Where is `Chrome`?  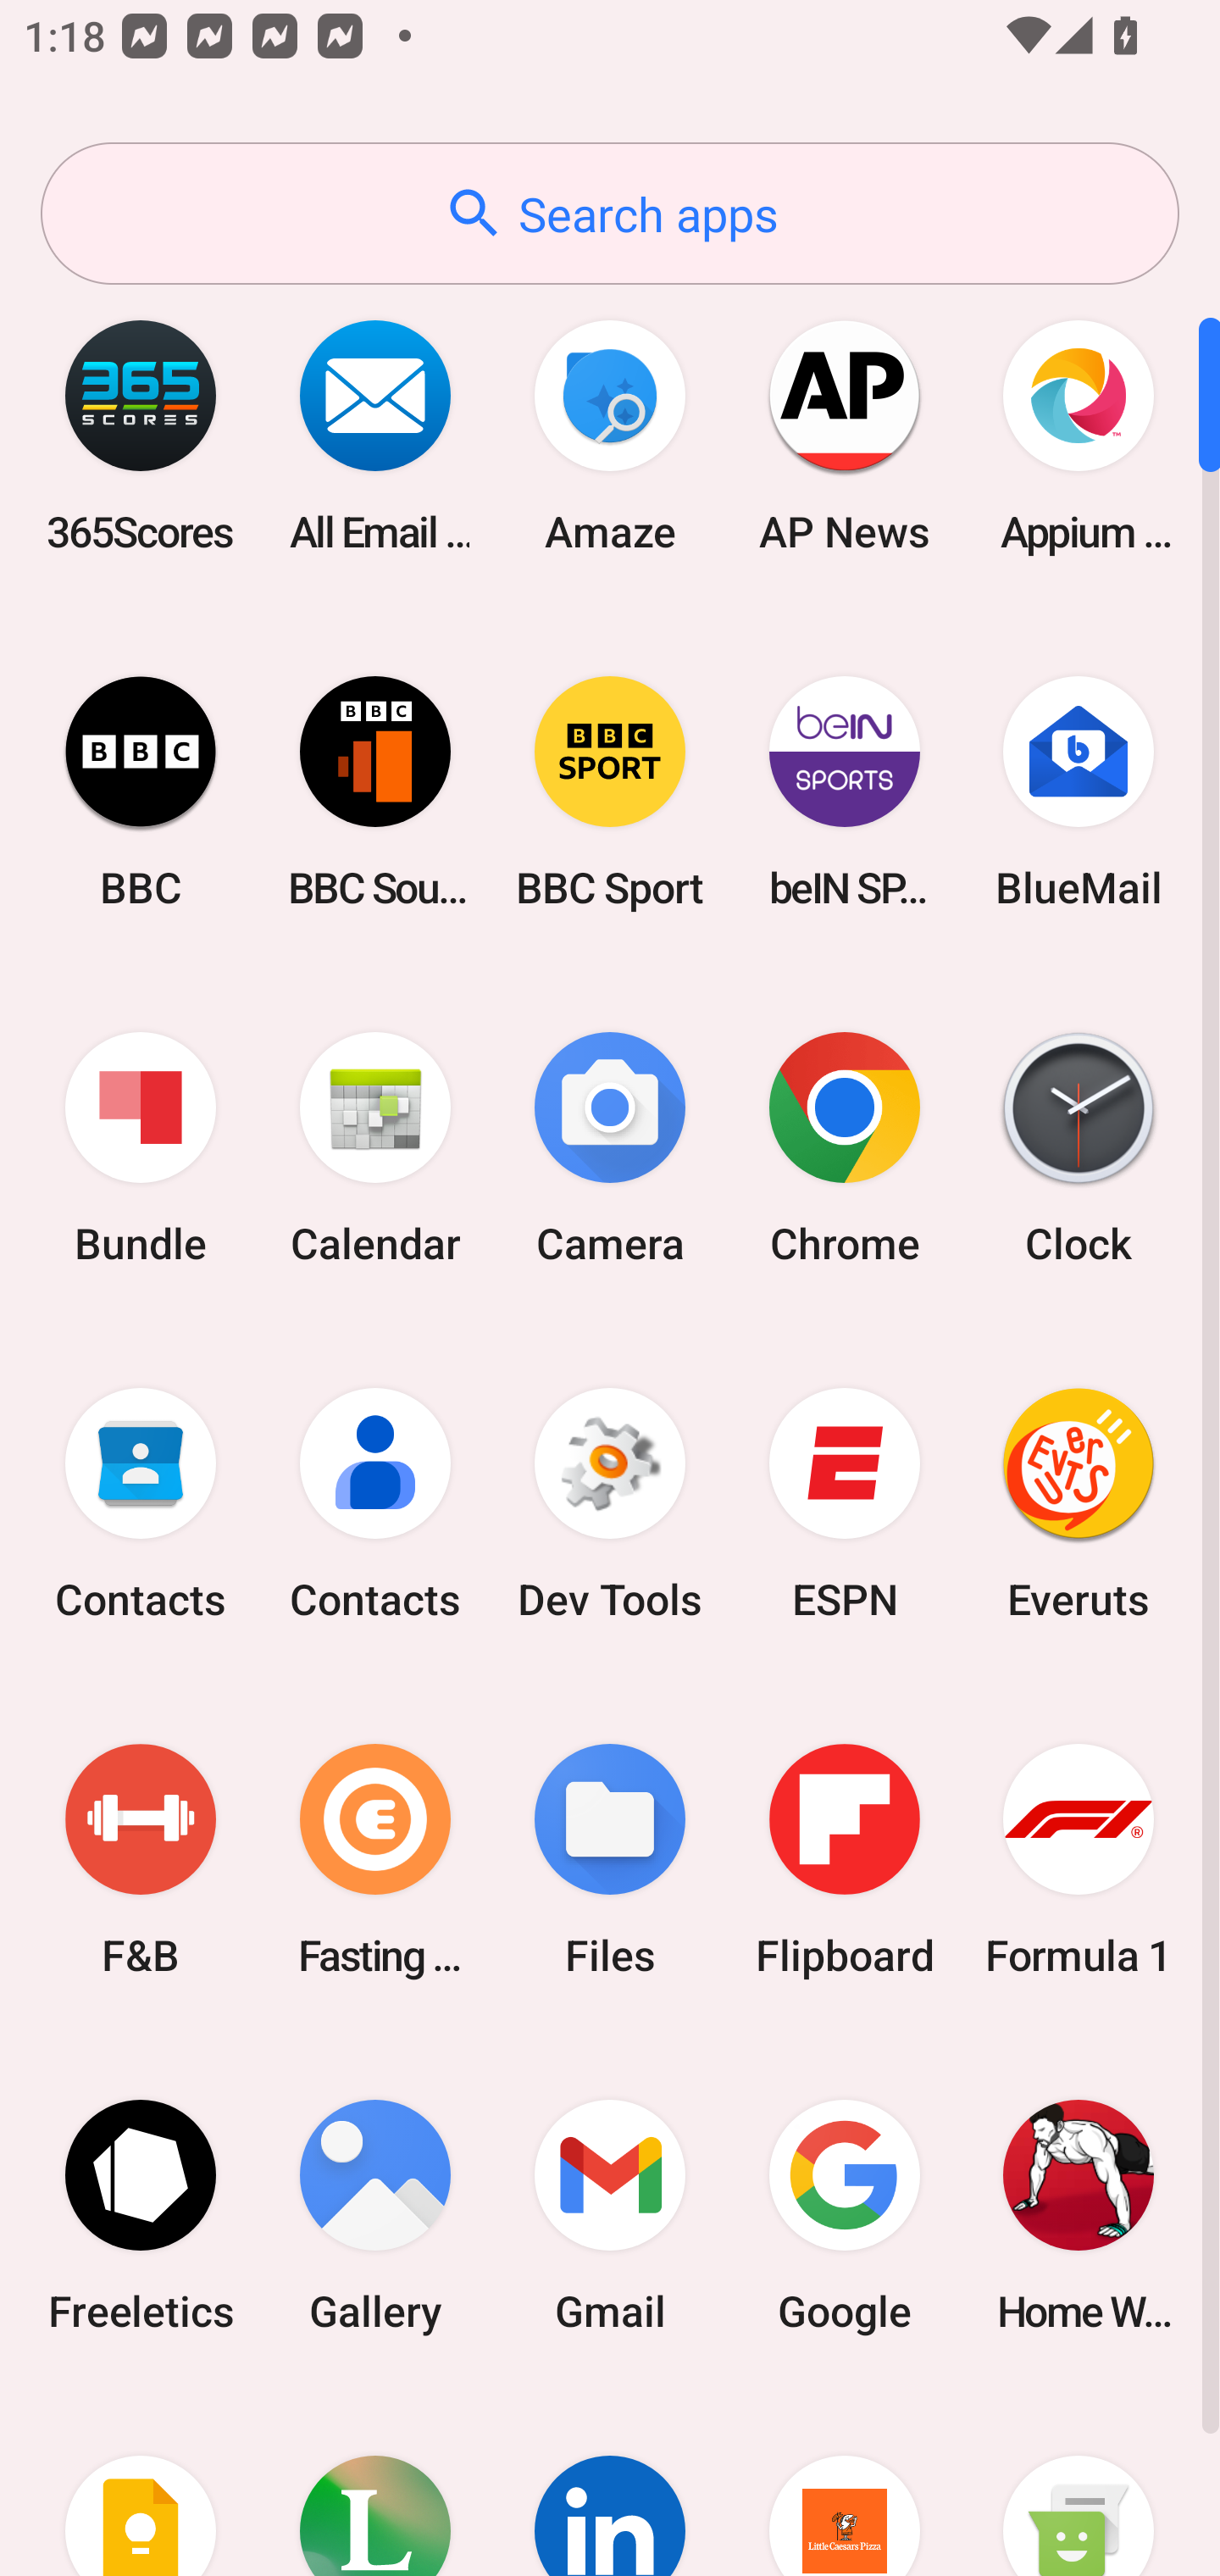 Chrome is located at coordinates (844, 1149).